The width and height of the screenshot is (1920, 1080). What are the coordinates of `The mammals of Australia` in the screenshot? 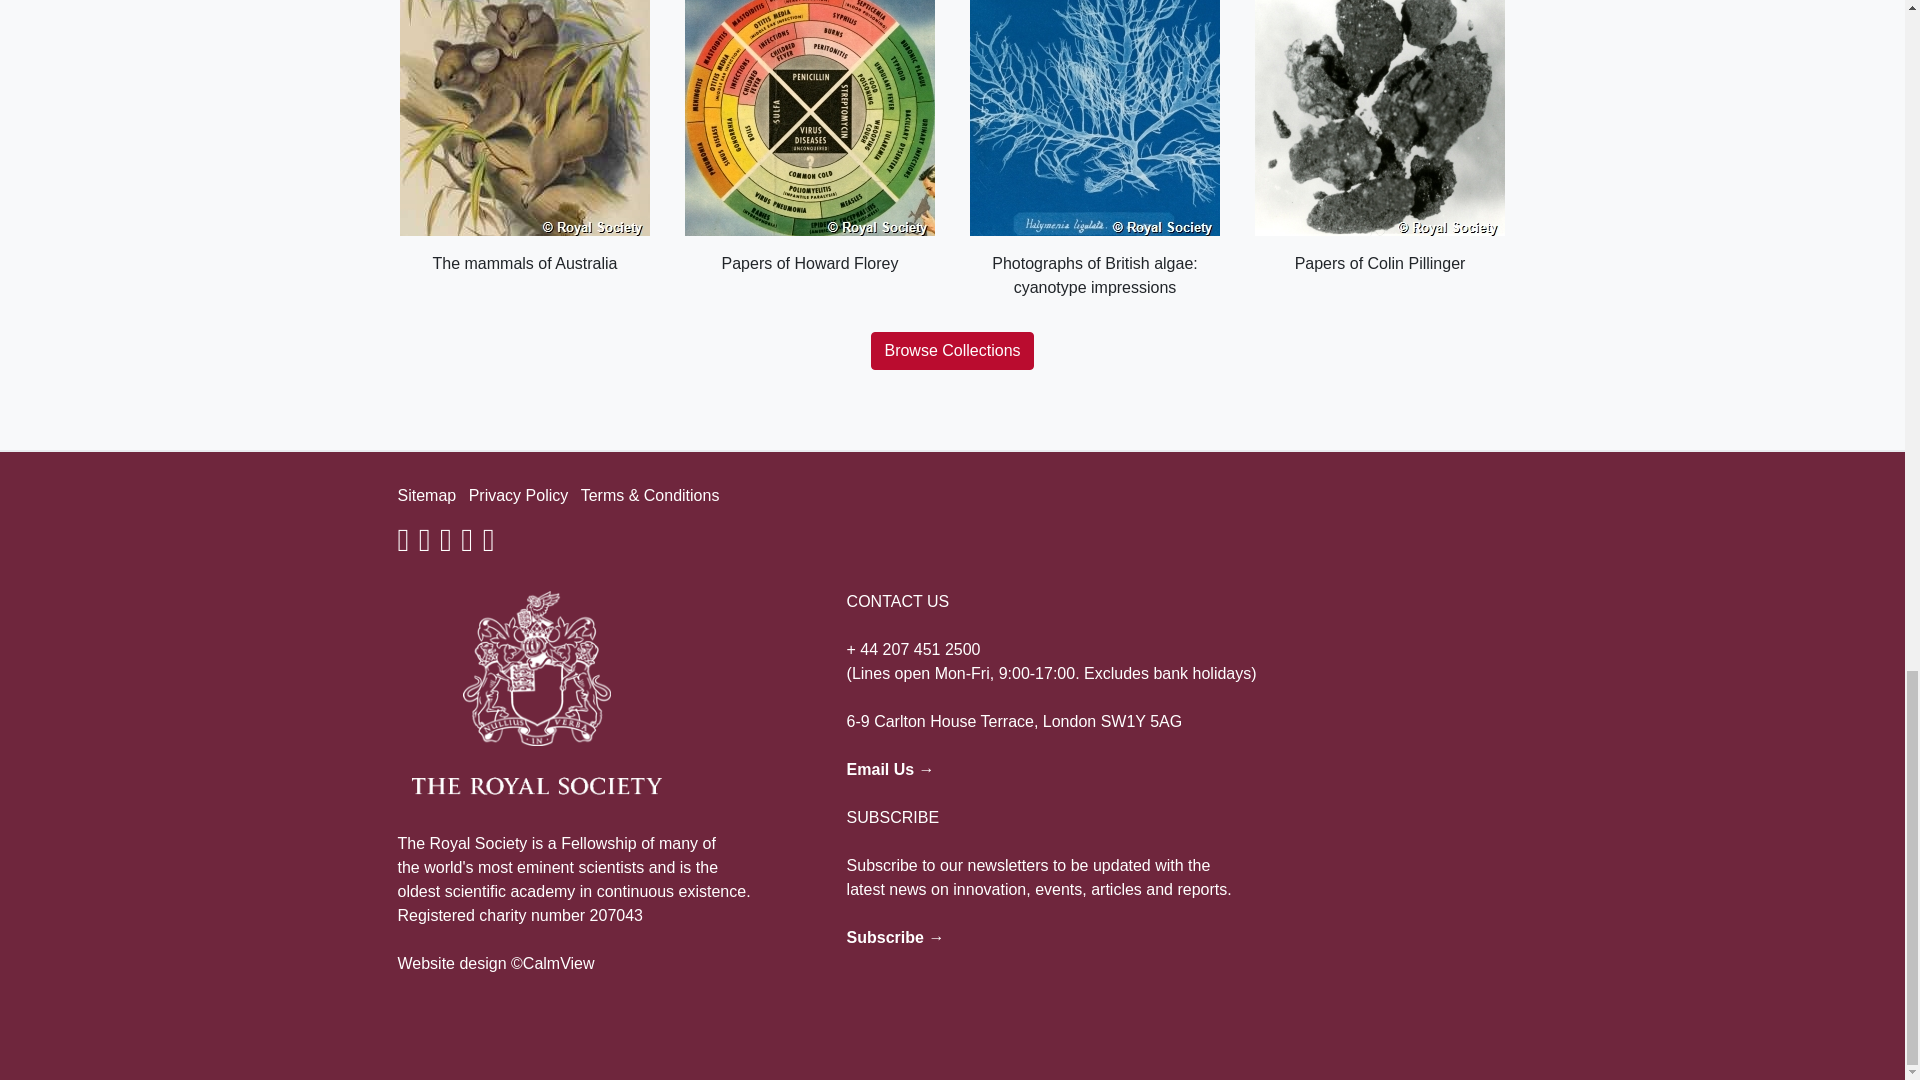 It's located at (524, 138).